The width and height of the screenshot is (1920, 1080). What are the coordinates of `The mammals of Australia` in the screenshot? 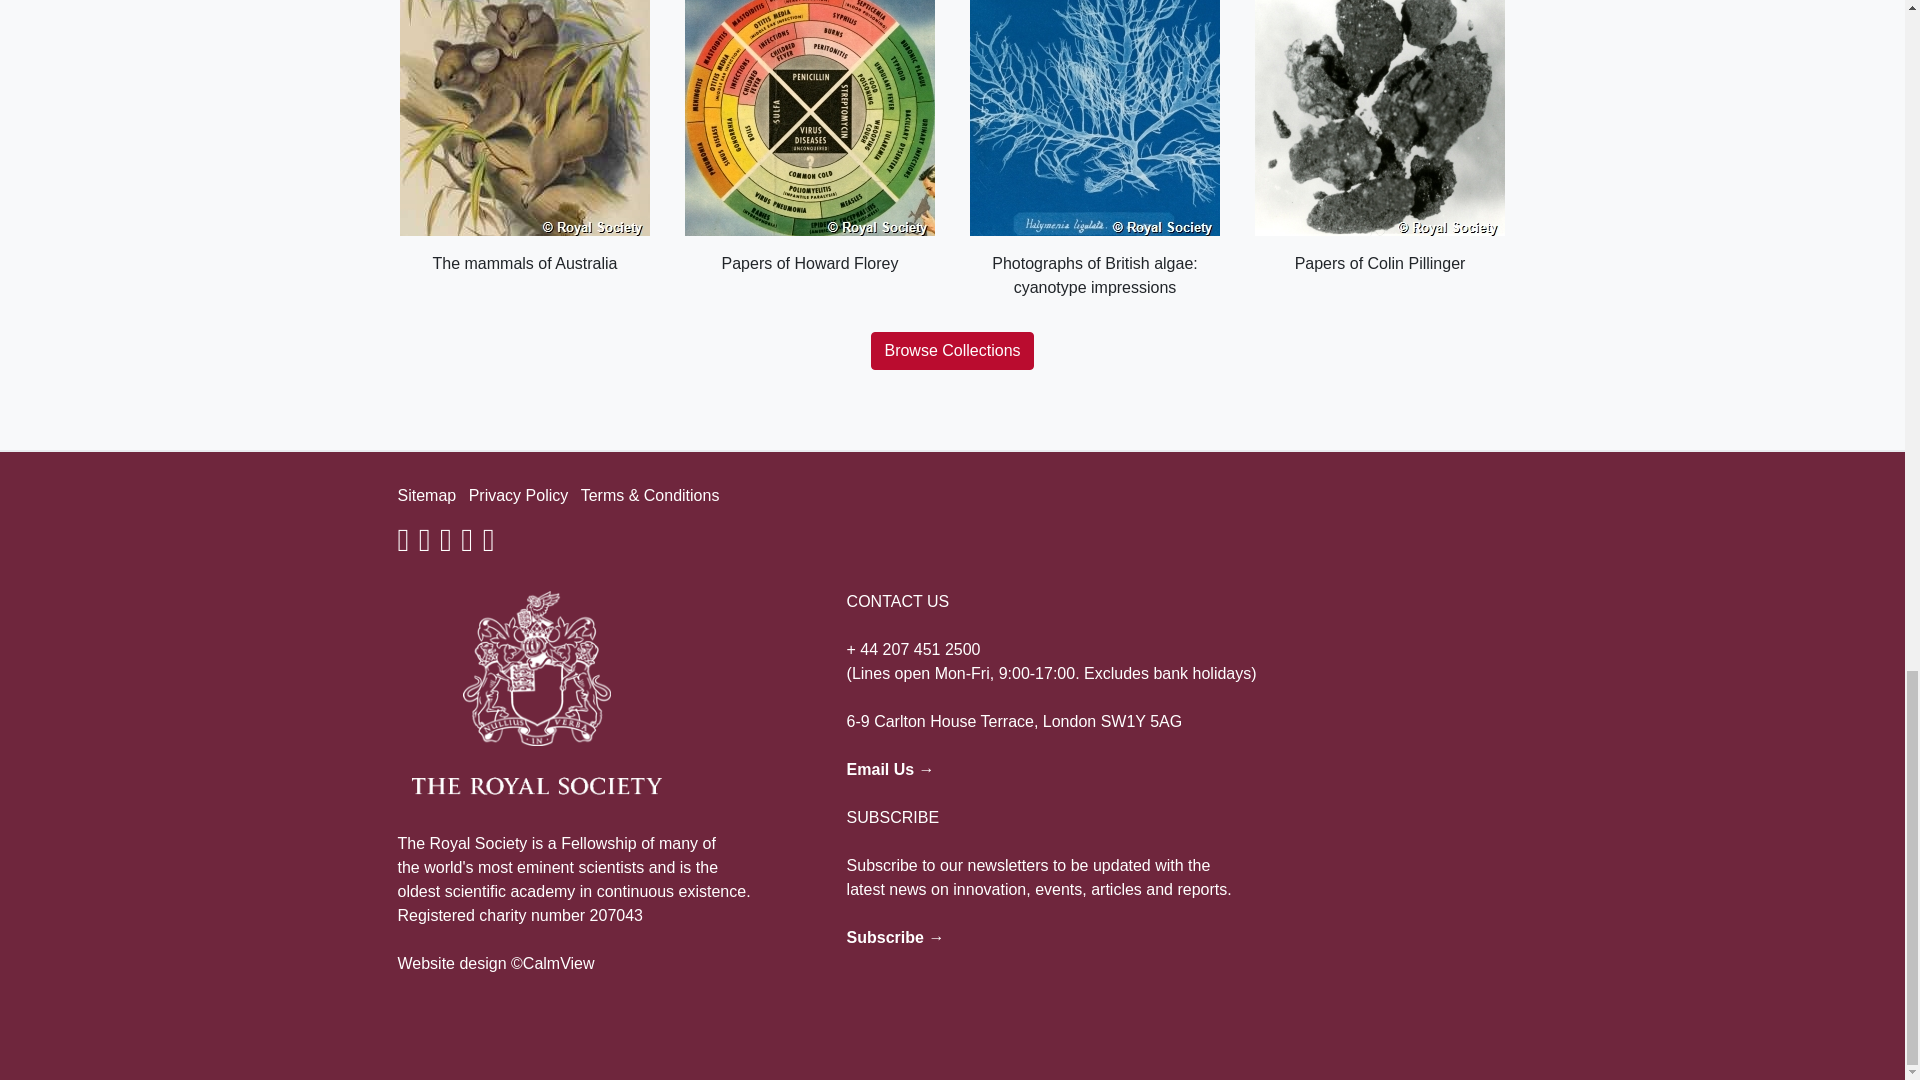 It's located at (524, 138).